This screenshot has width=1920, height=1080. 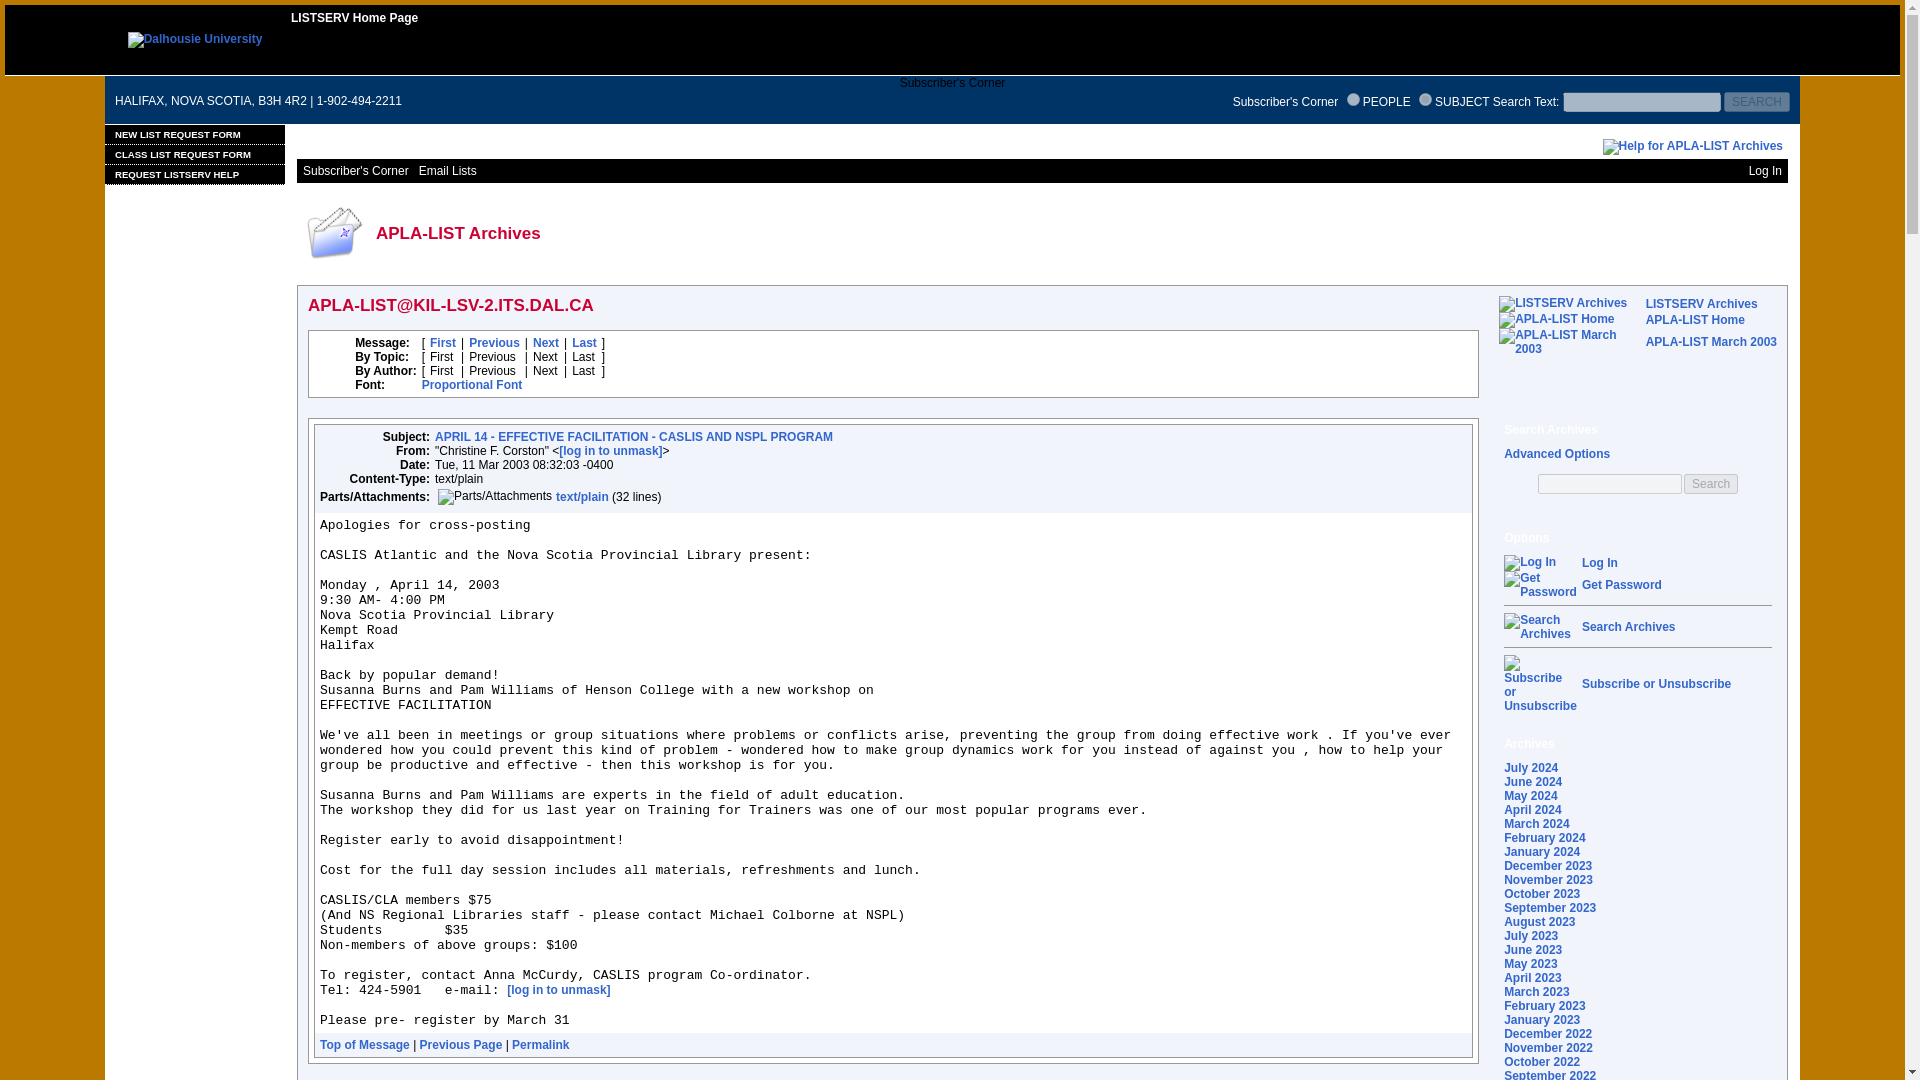 I want to click on Next, so click(x=546, y=342).